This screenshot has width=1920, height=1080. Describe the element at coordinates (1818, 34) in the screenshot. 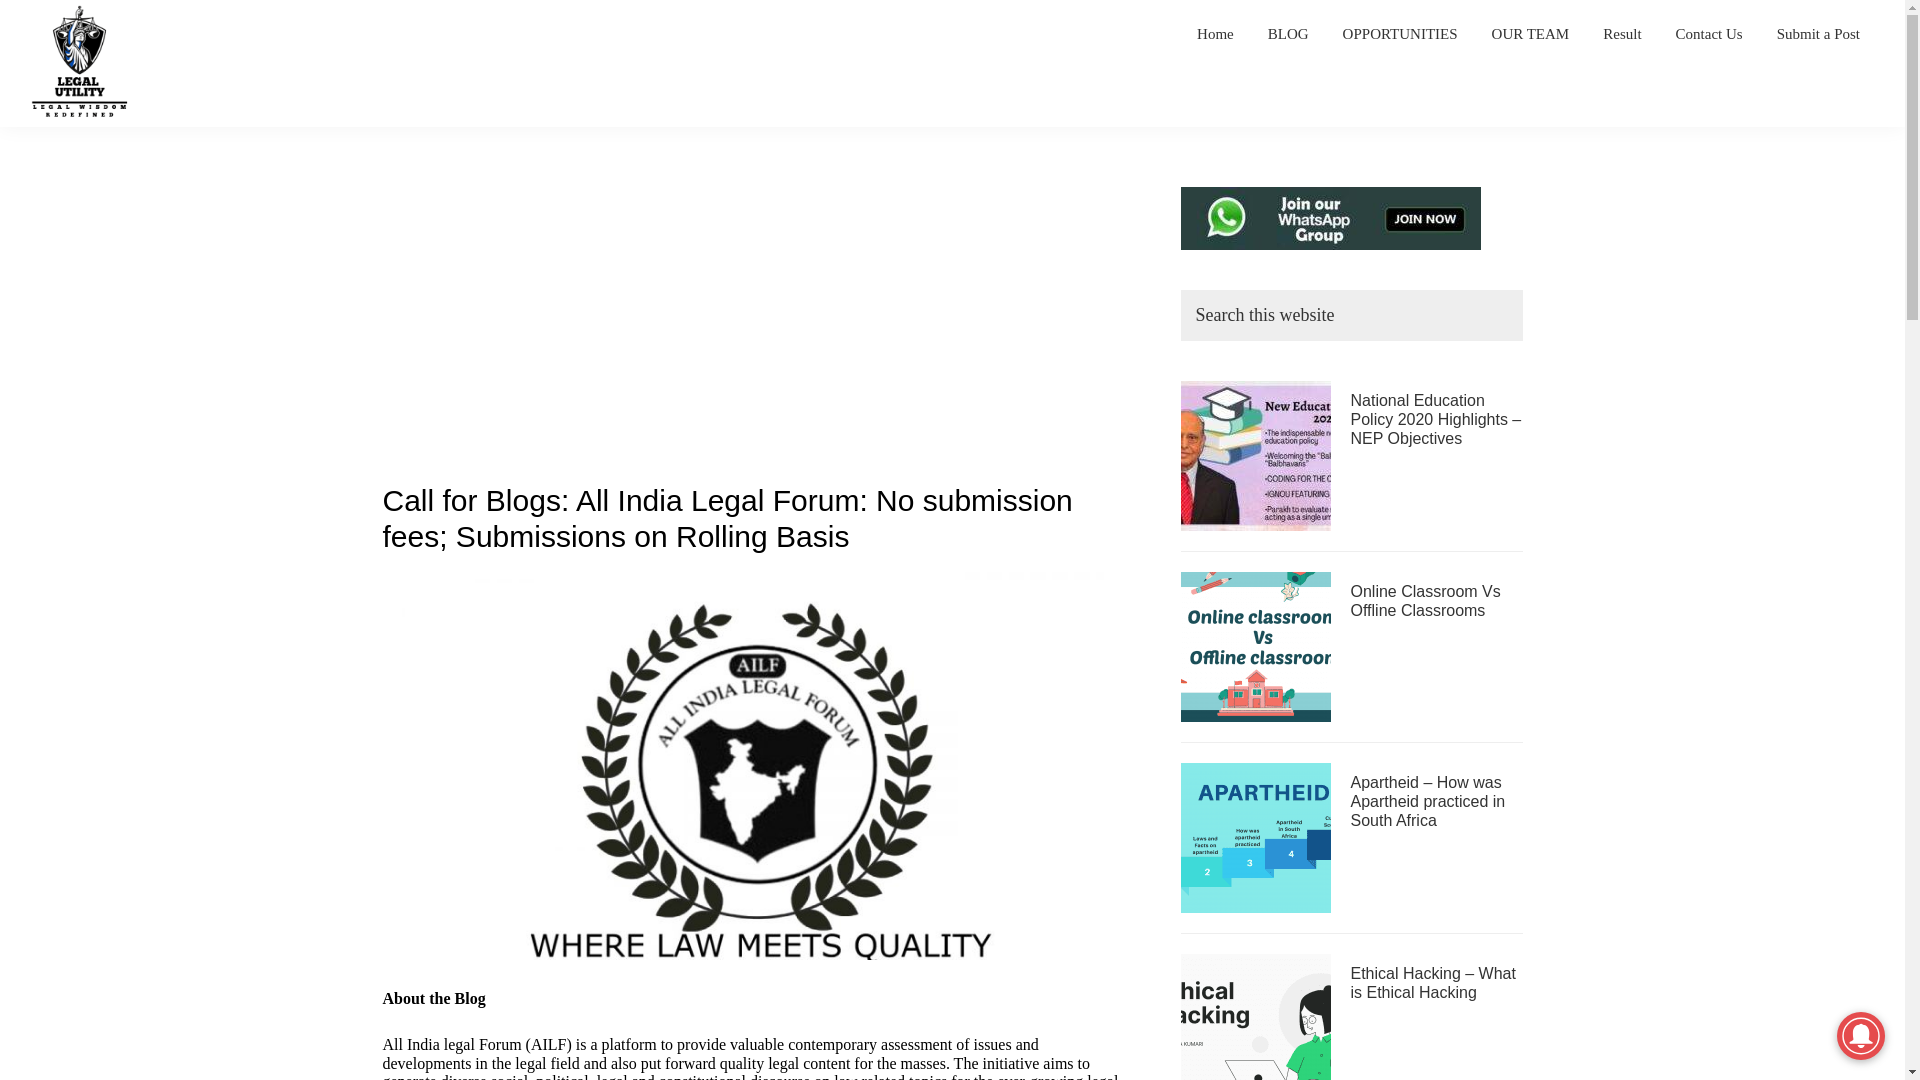

I see `Submit a Post` at that location.